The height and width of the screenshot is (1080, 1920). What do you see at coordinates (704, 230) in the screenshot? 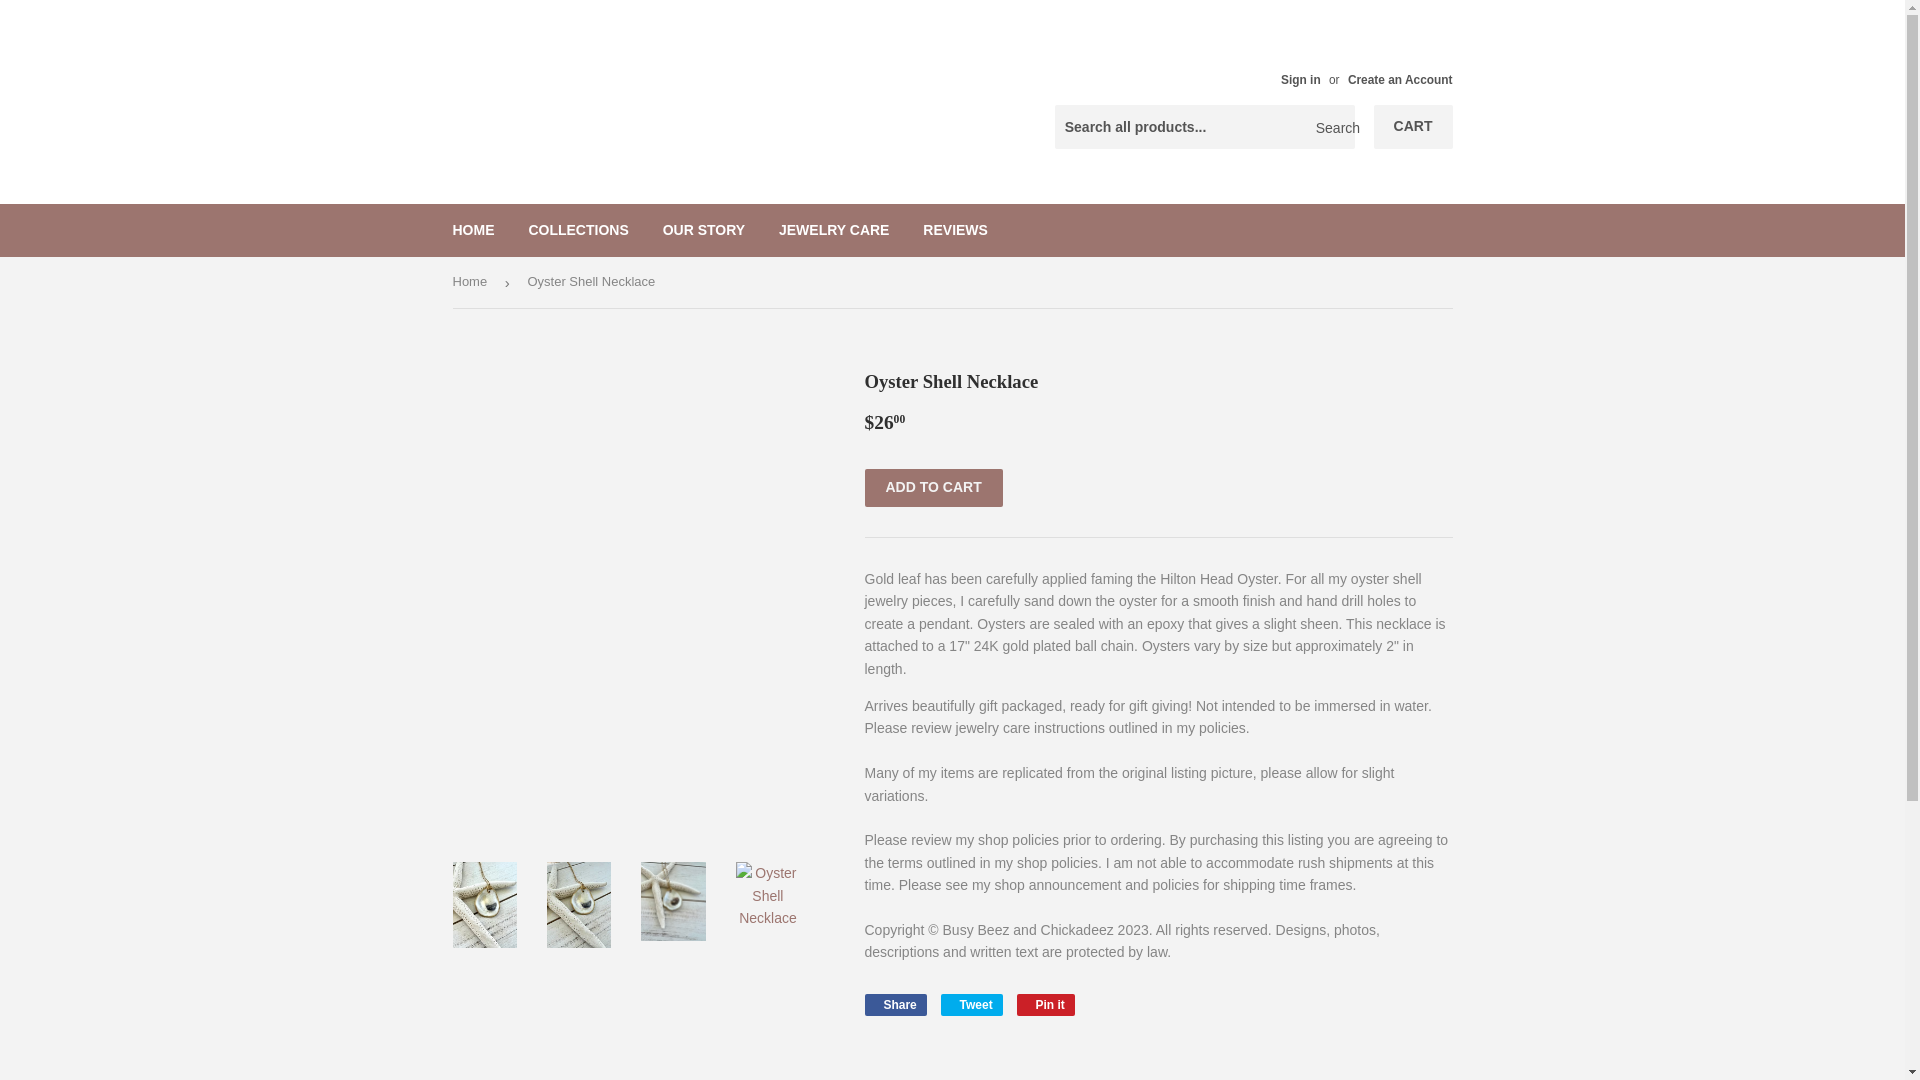
I see `Search` at bounding box center [704, 230].